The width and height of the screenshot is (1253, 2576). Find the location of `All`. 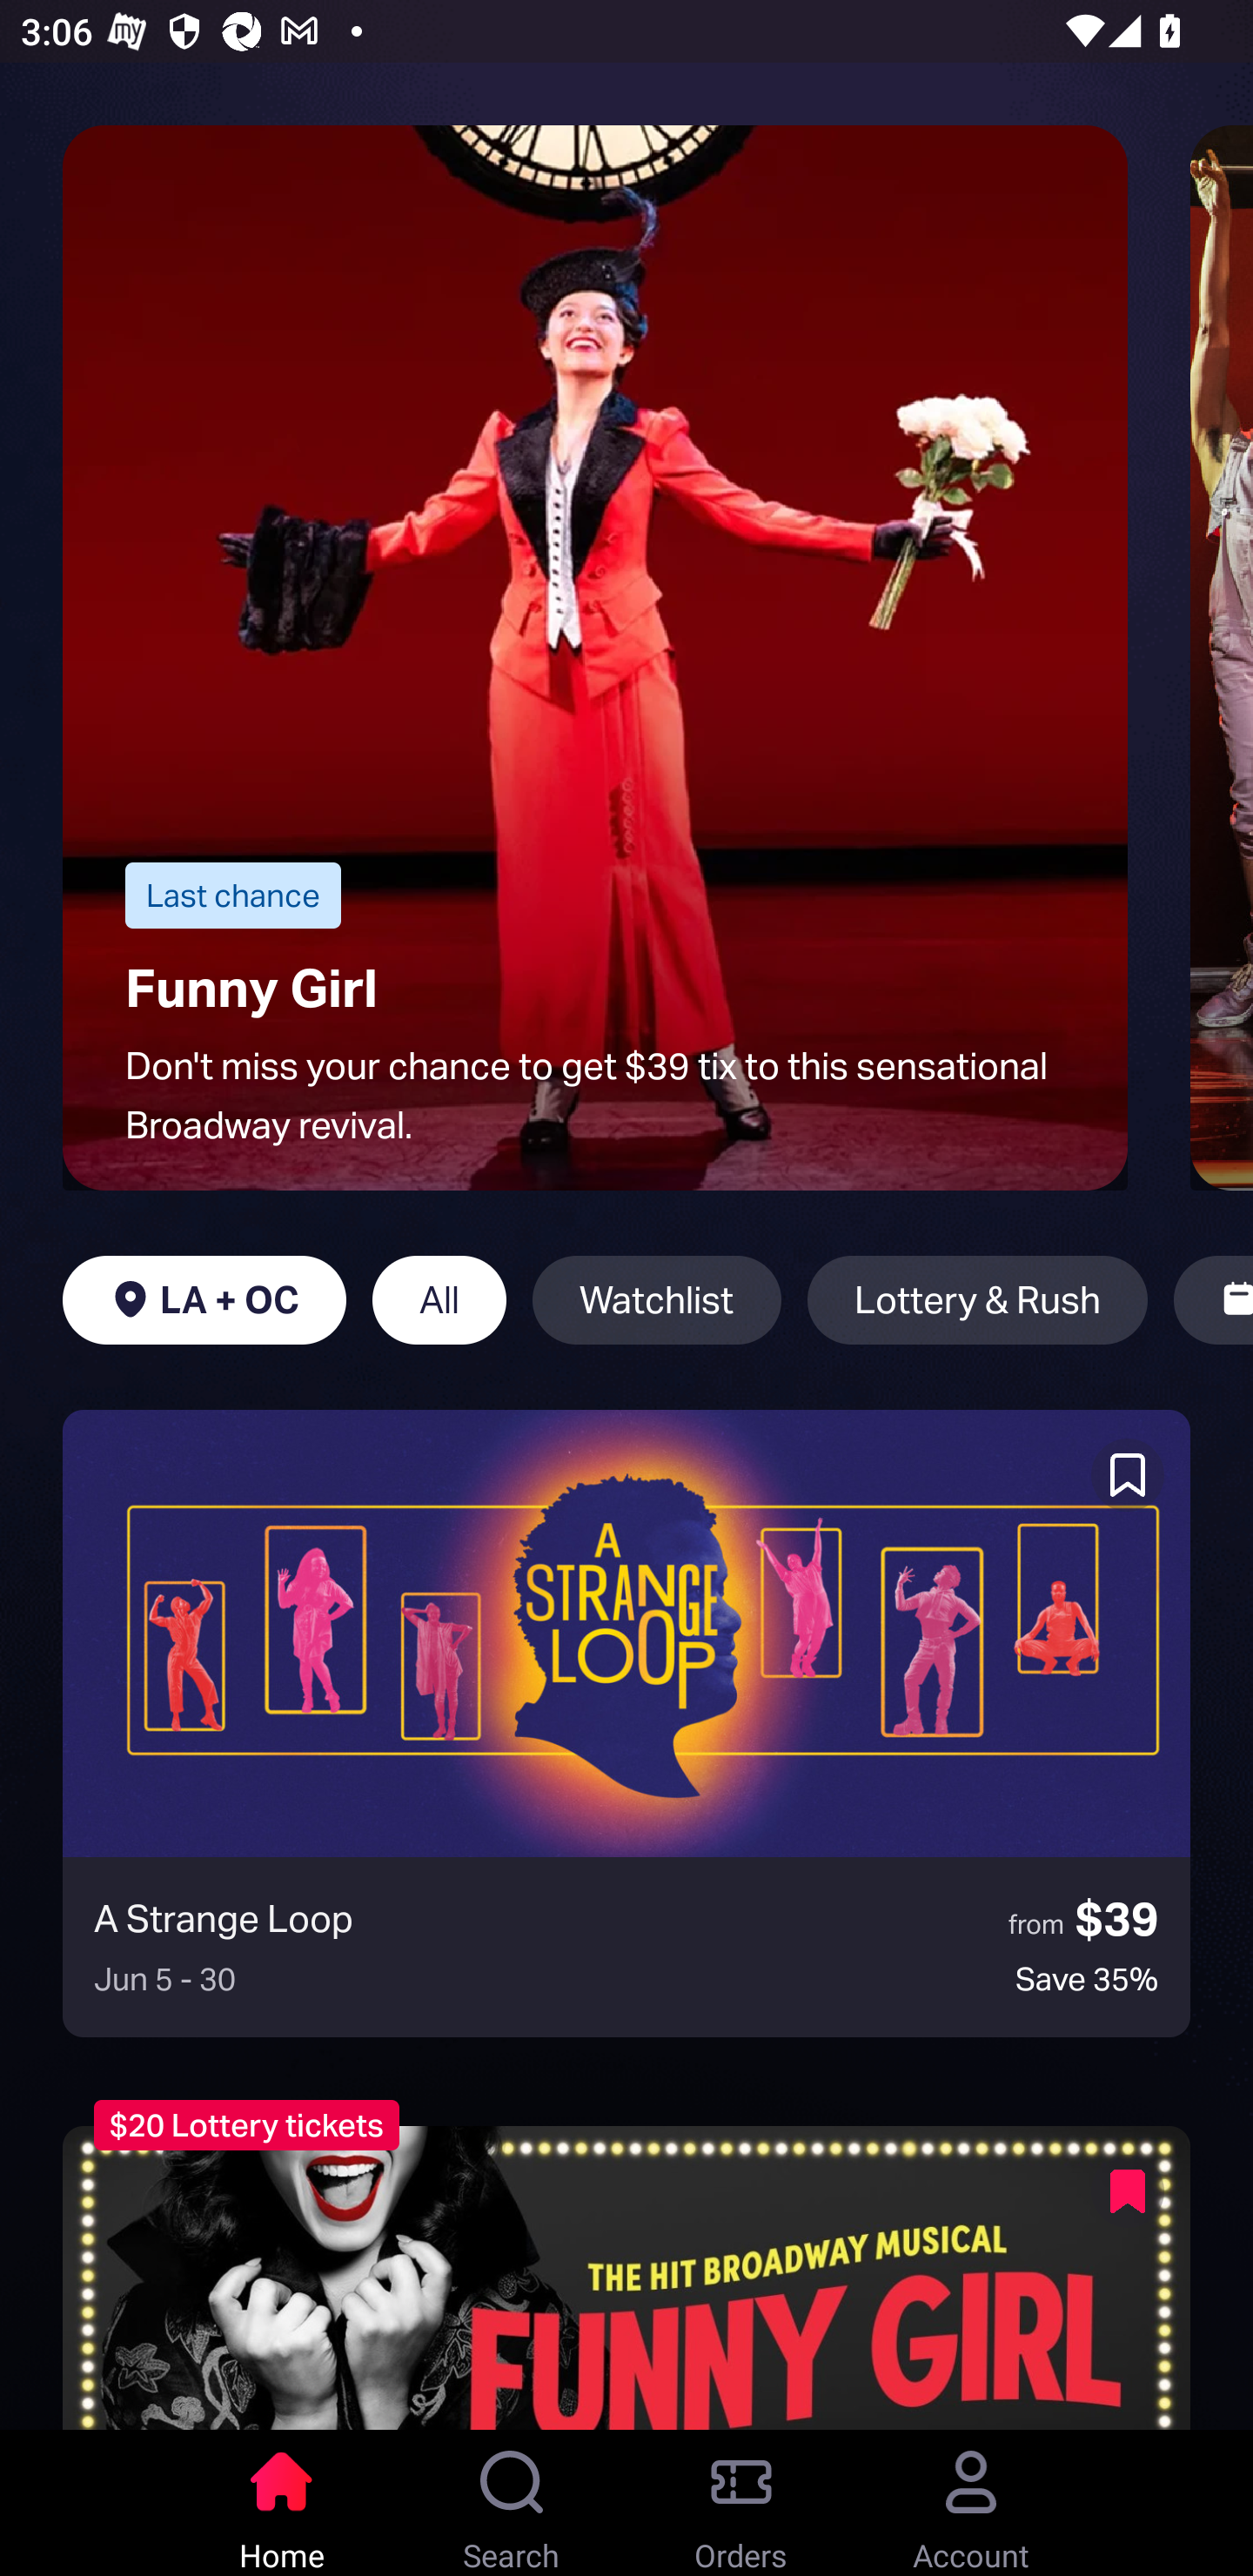

All is located at coordinates (439, 1300).